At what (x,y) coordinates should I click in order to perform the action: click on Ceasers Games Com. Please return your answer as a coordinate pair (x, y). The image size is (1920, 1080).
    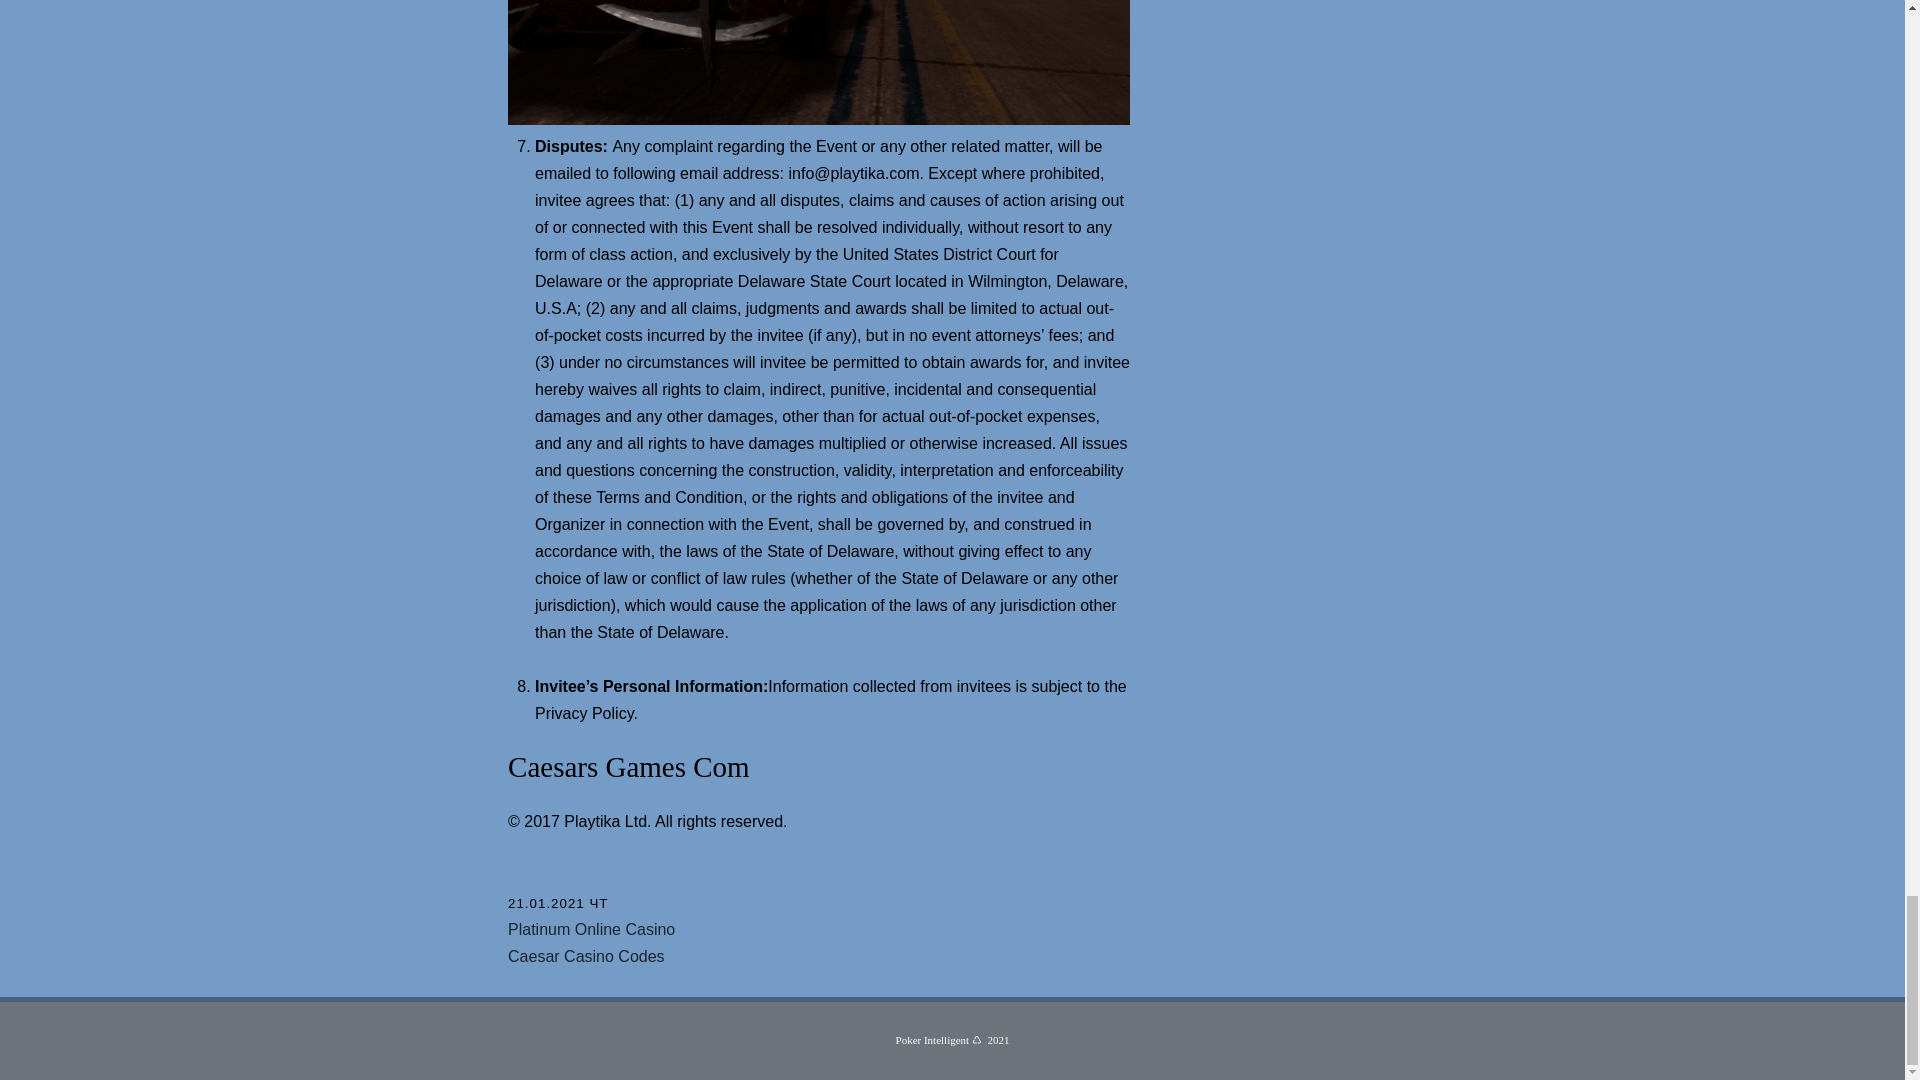
    Looking at the image, I should click on (819, 62).